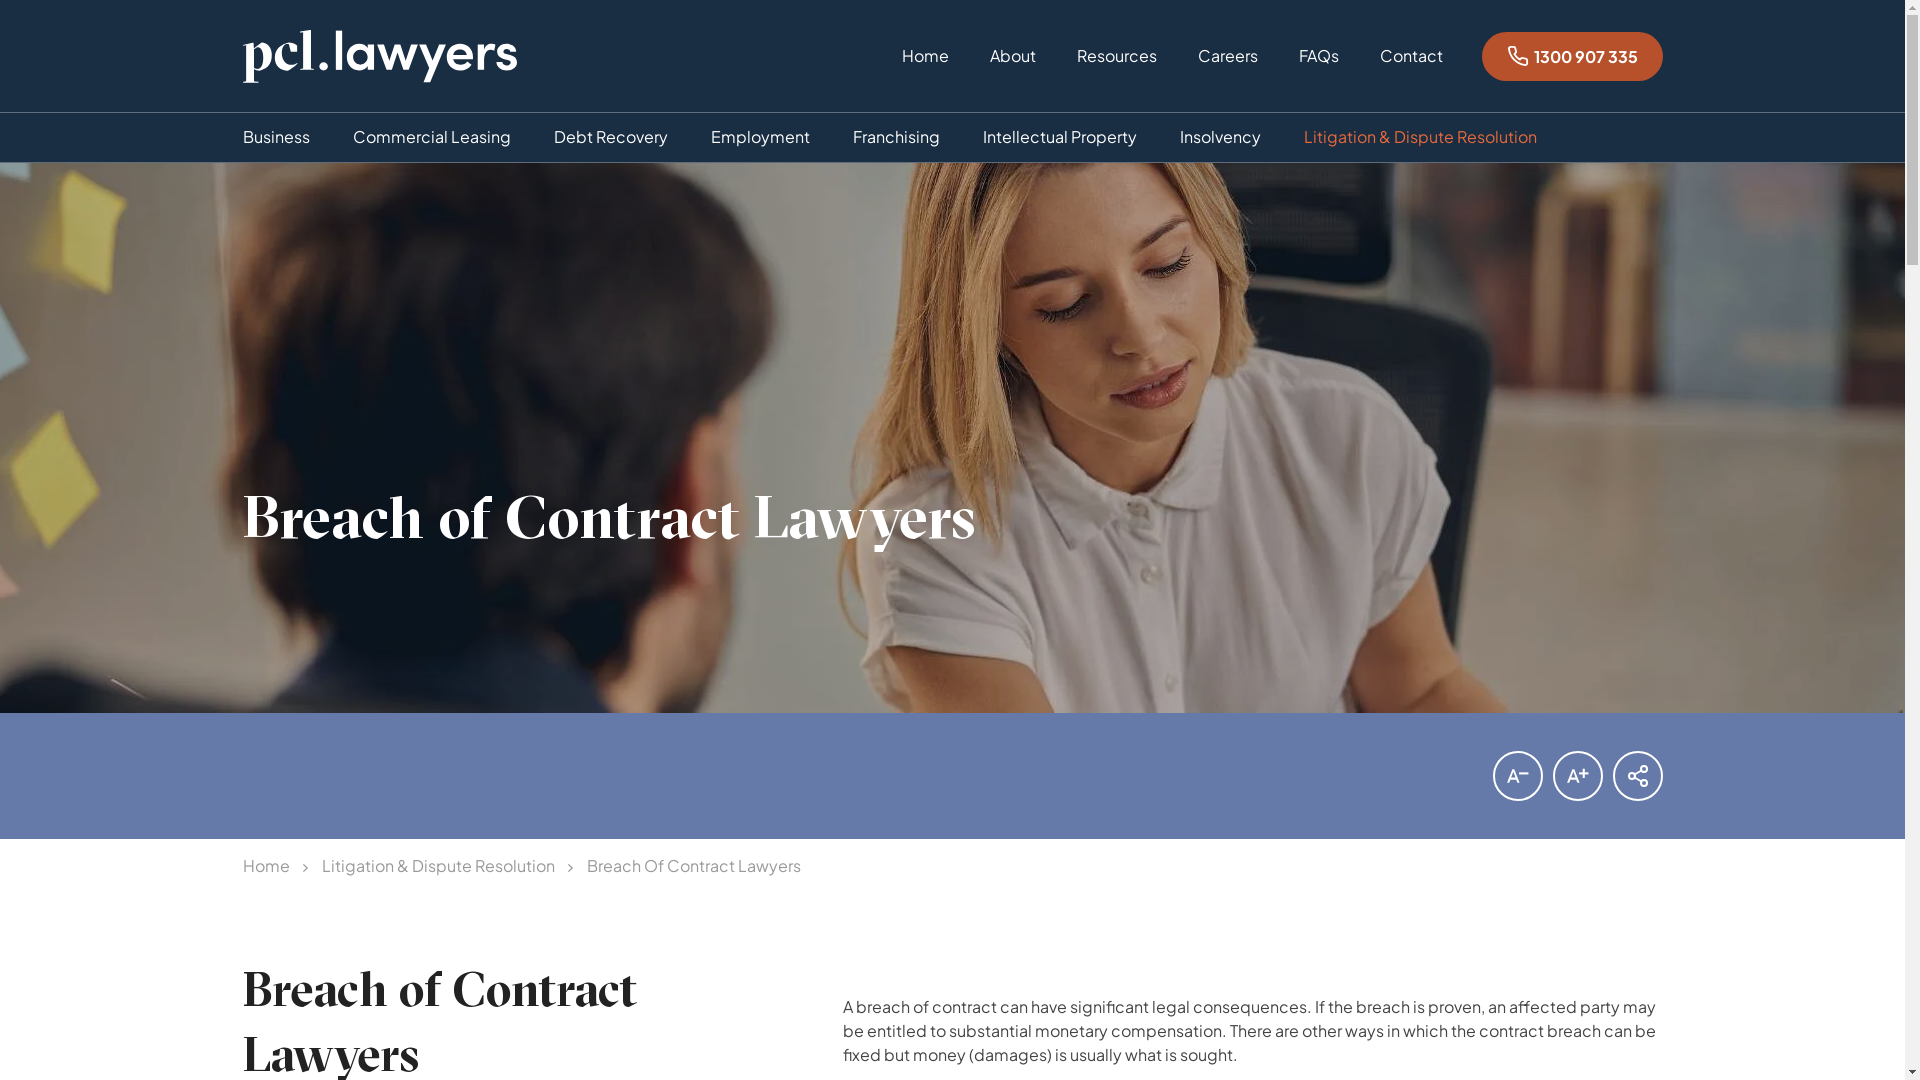 The height and width of the screenshot is (1080, 1920). What do you see at coordinates (1013, 69) in the screenshot?
I see `About` at bounding box center [1013, 69].